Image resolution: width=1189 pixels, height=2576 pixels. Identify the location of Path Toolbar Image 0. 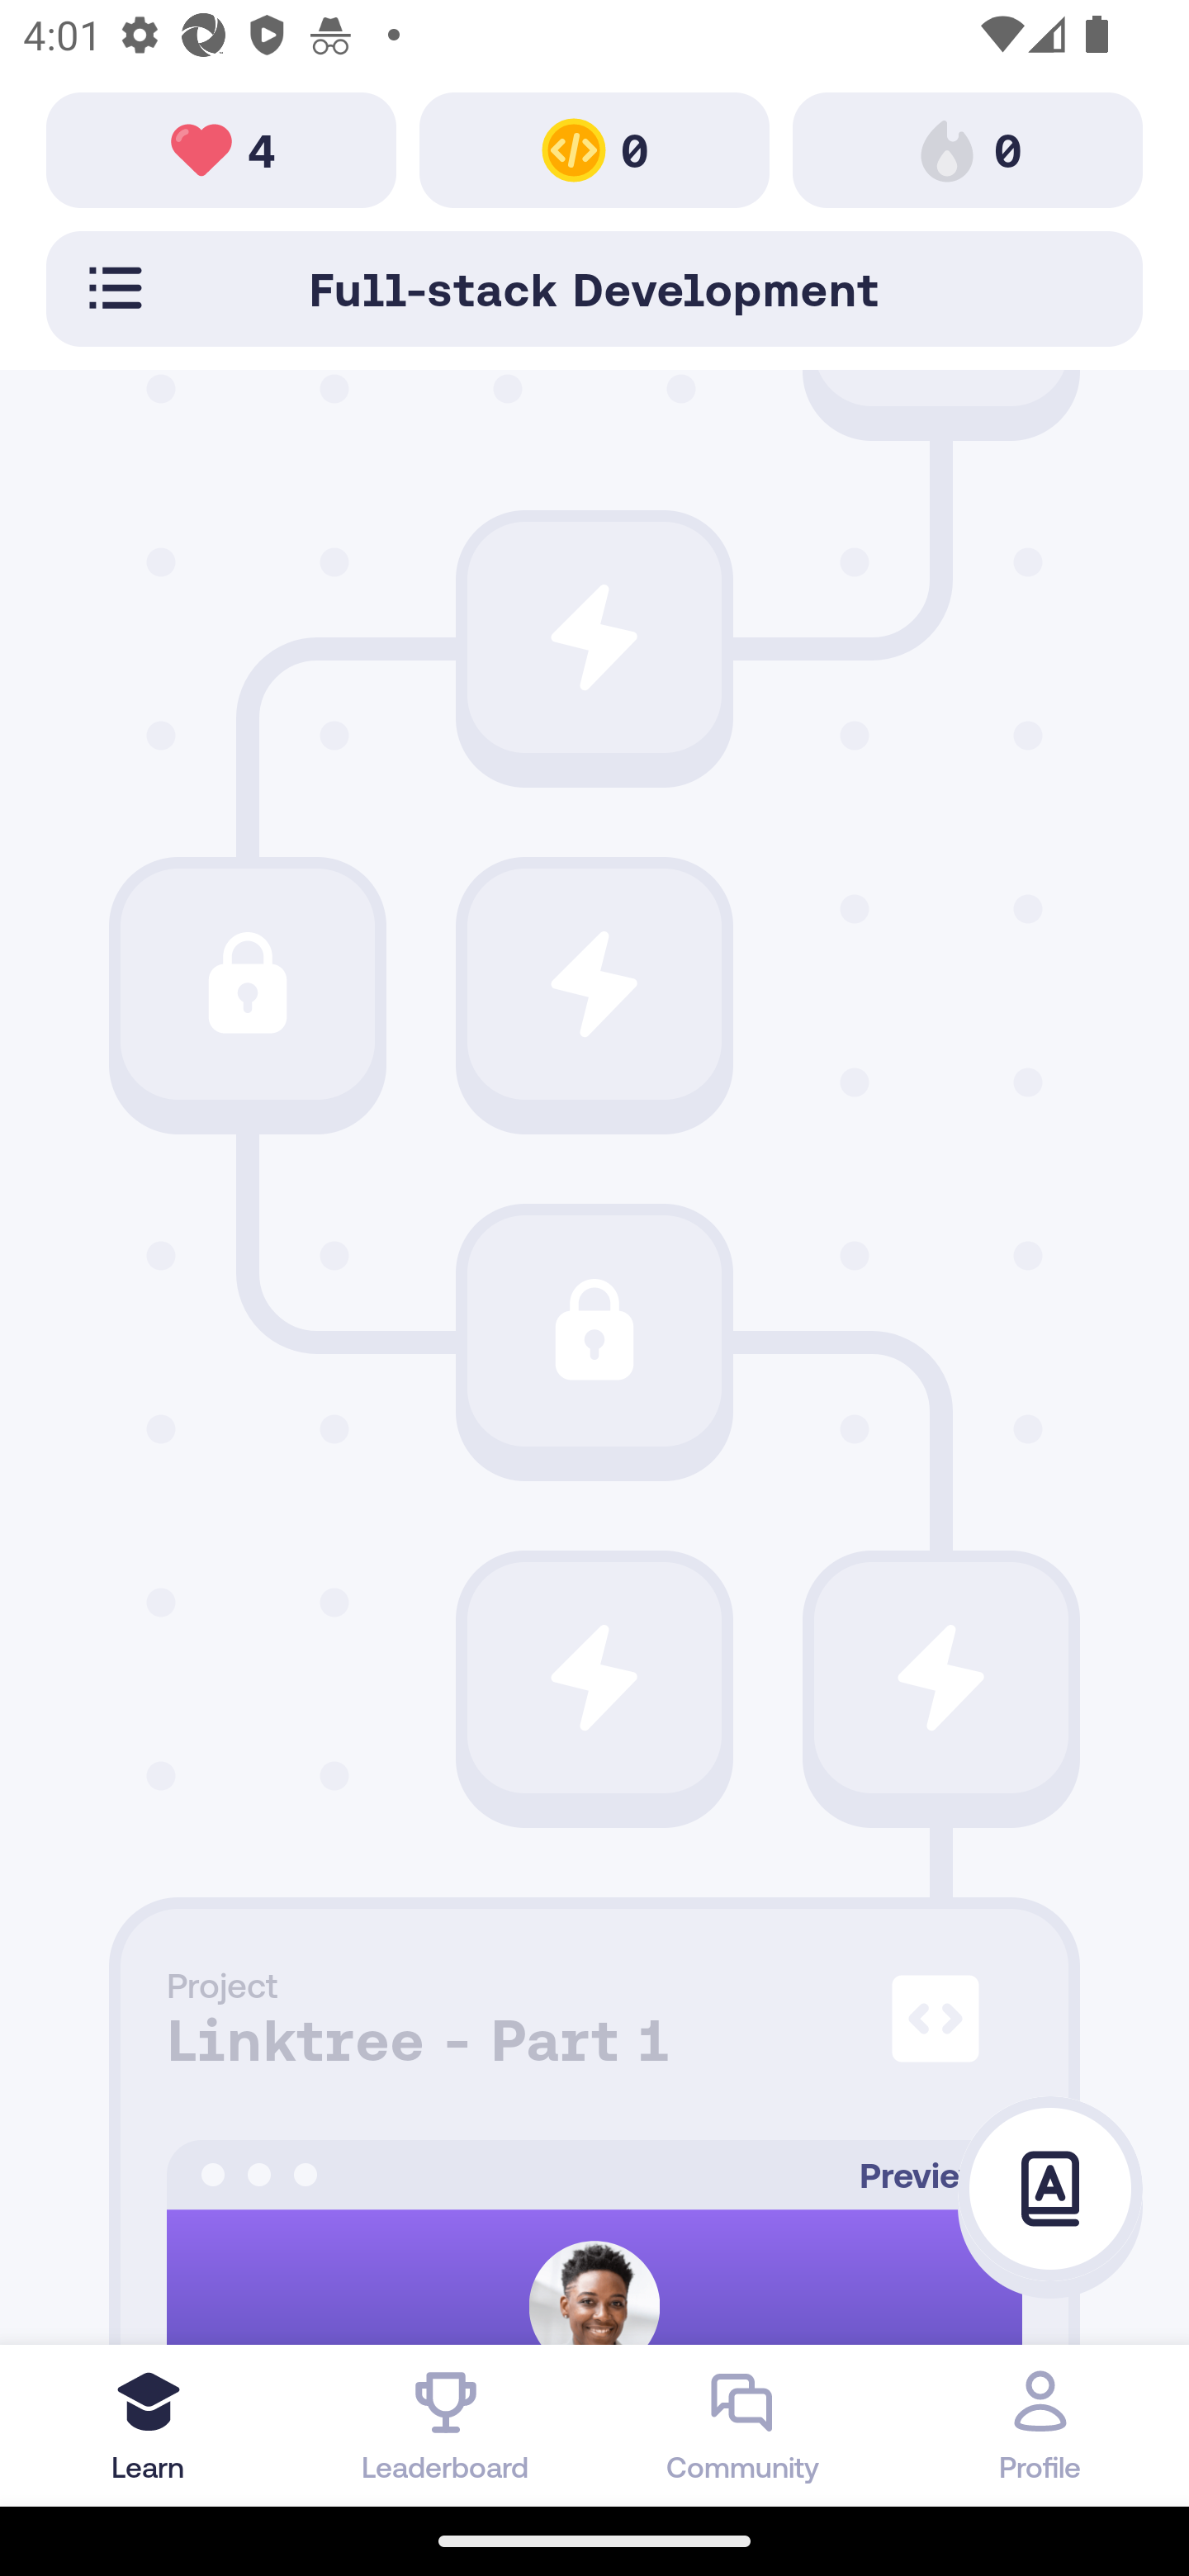
(594, 149).